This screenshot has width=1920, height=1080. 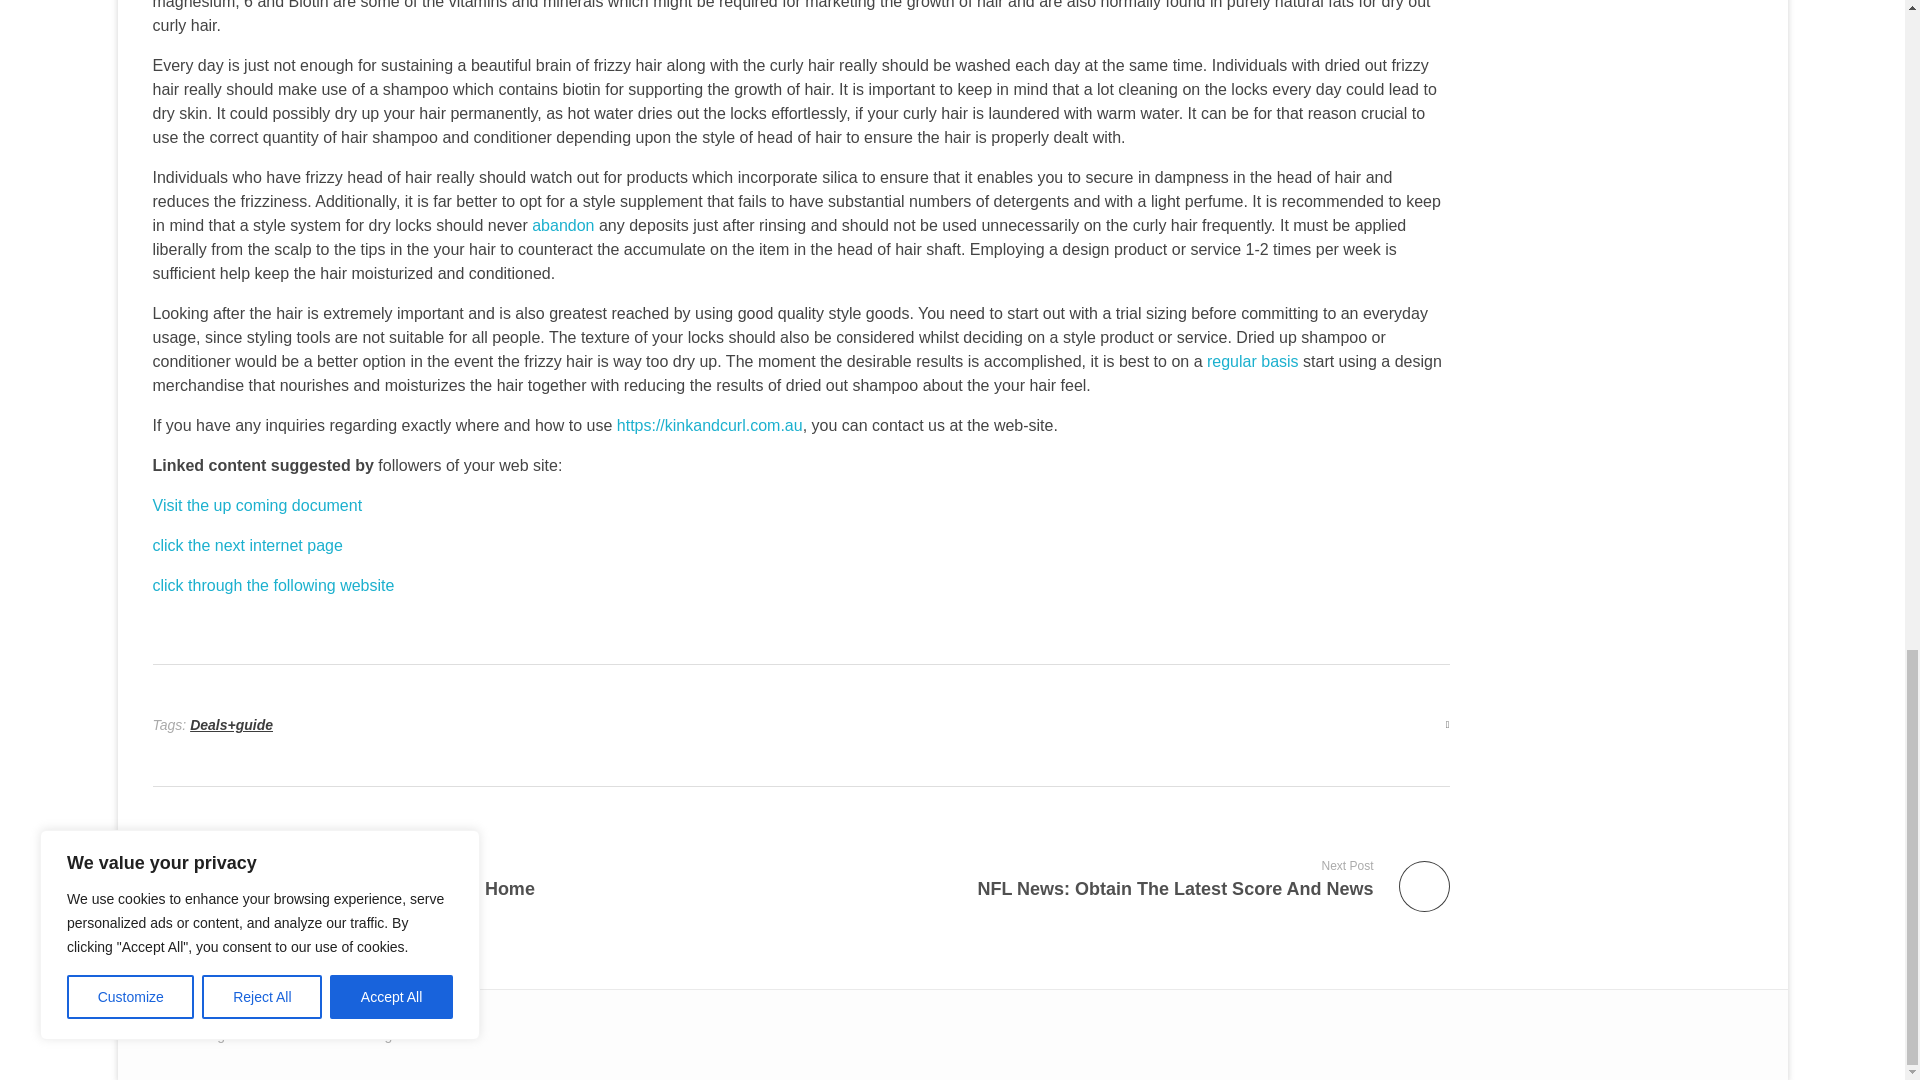 What do you see at coordinates (272, 585) in the screenshot?
I see `click through the following website` at bounding box center [272, 585].